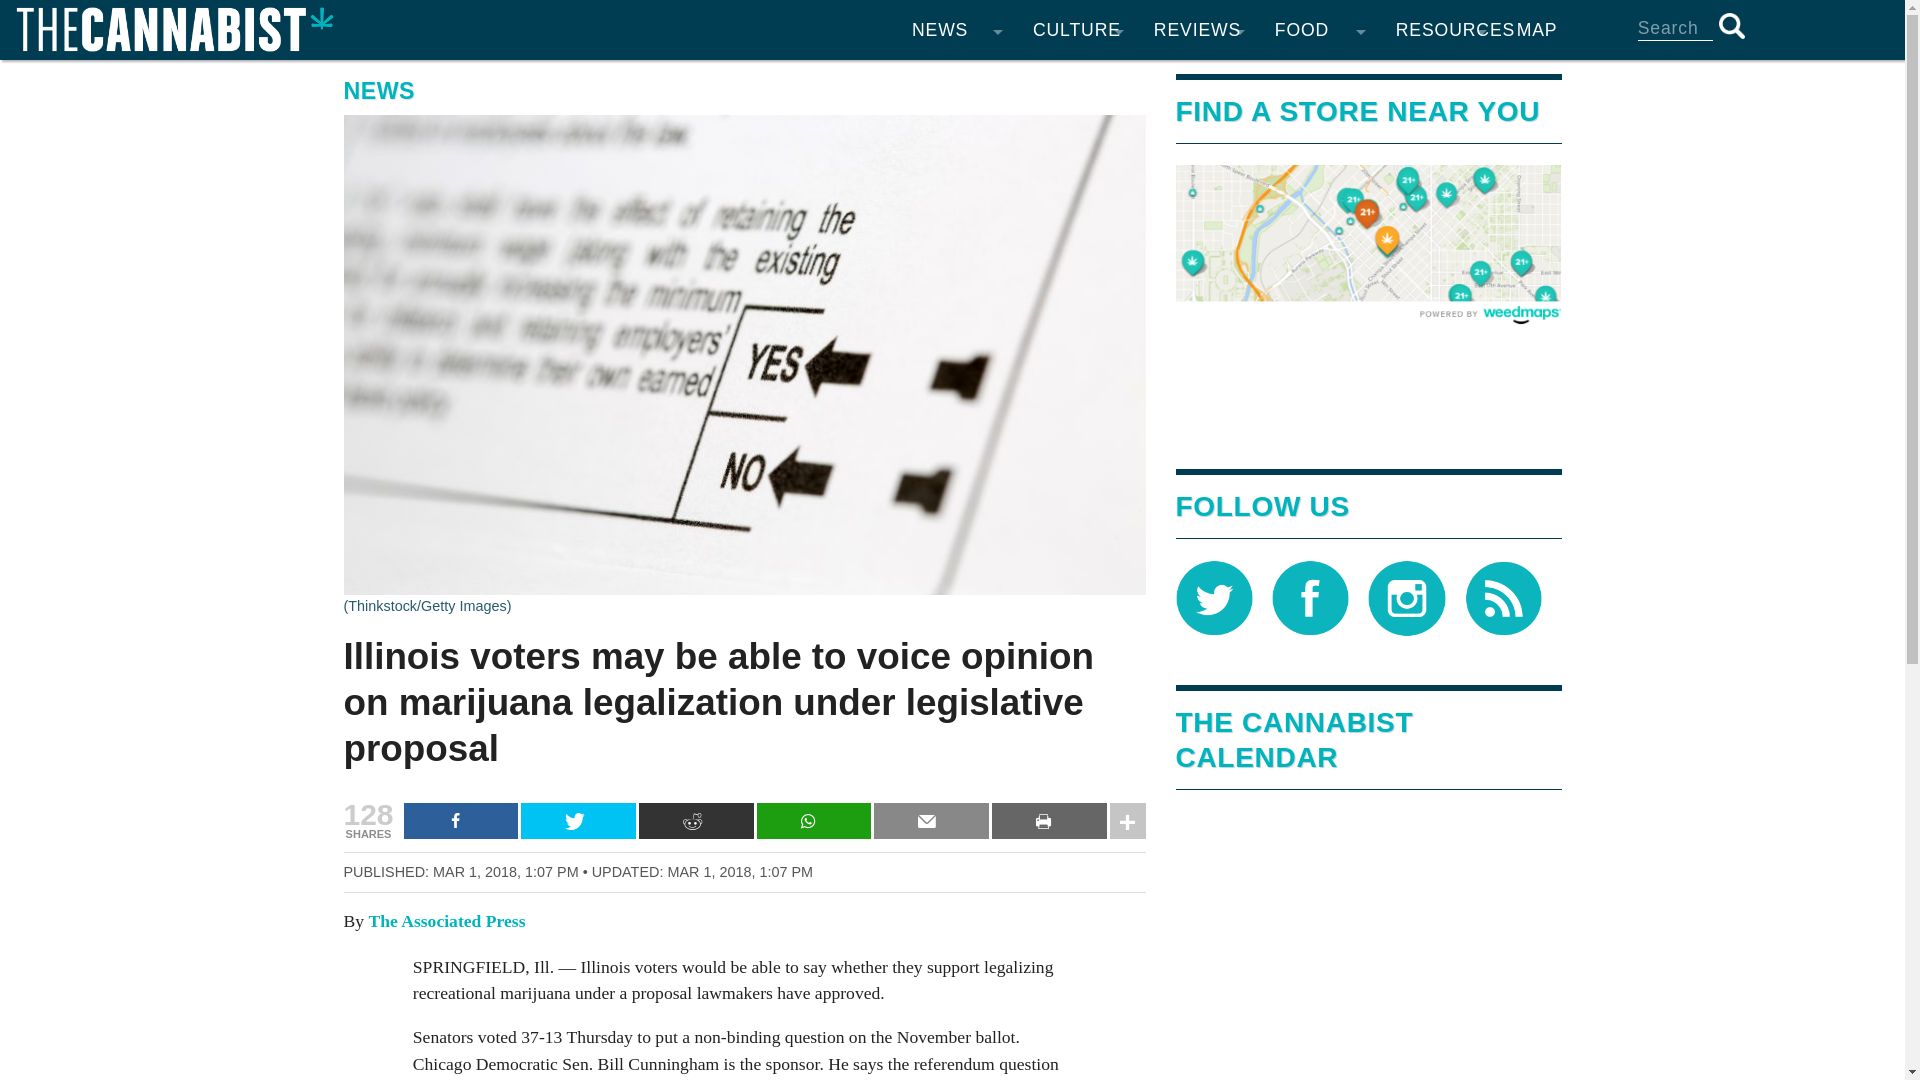 The image size is (1920, 1080). What do you see at coordinates (1078, 400) in the screenshot?
I see `HIGH MINDED PODCAST BY THE CANNABIST` at bounding box center [1078, 400].